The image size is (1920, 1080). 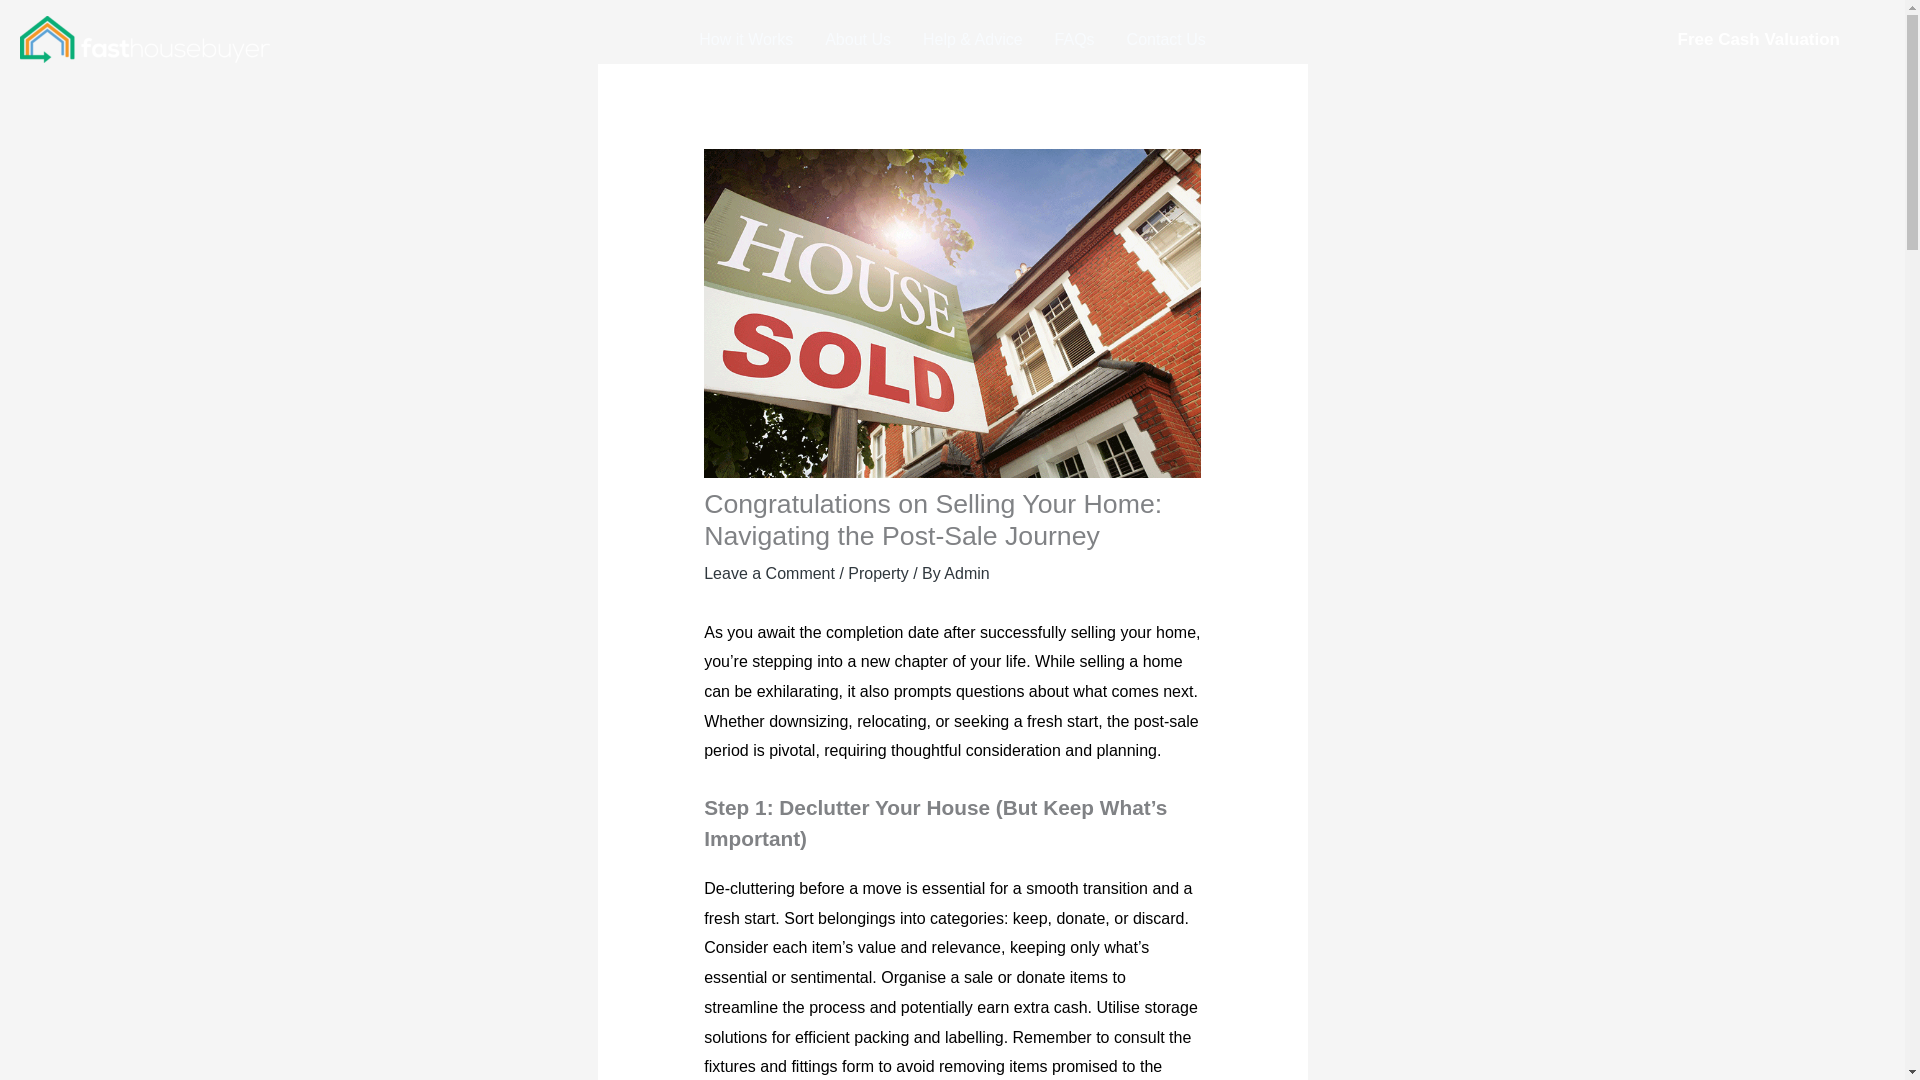 What do you see at coordinates (770, 573) in the screenshot?
I see `Leave a Comment` at bounding box center [770, 573].